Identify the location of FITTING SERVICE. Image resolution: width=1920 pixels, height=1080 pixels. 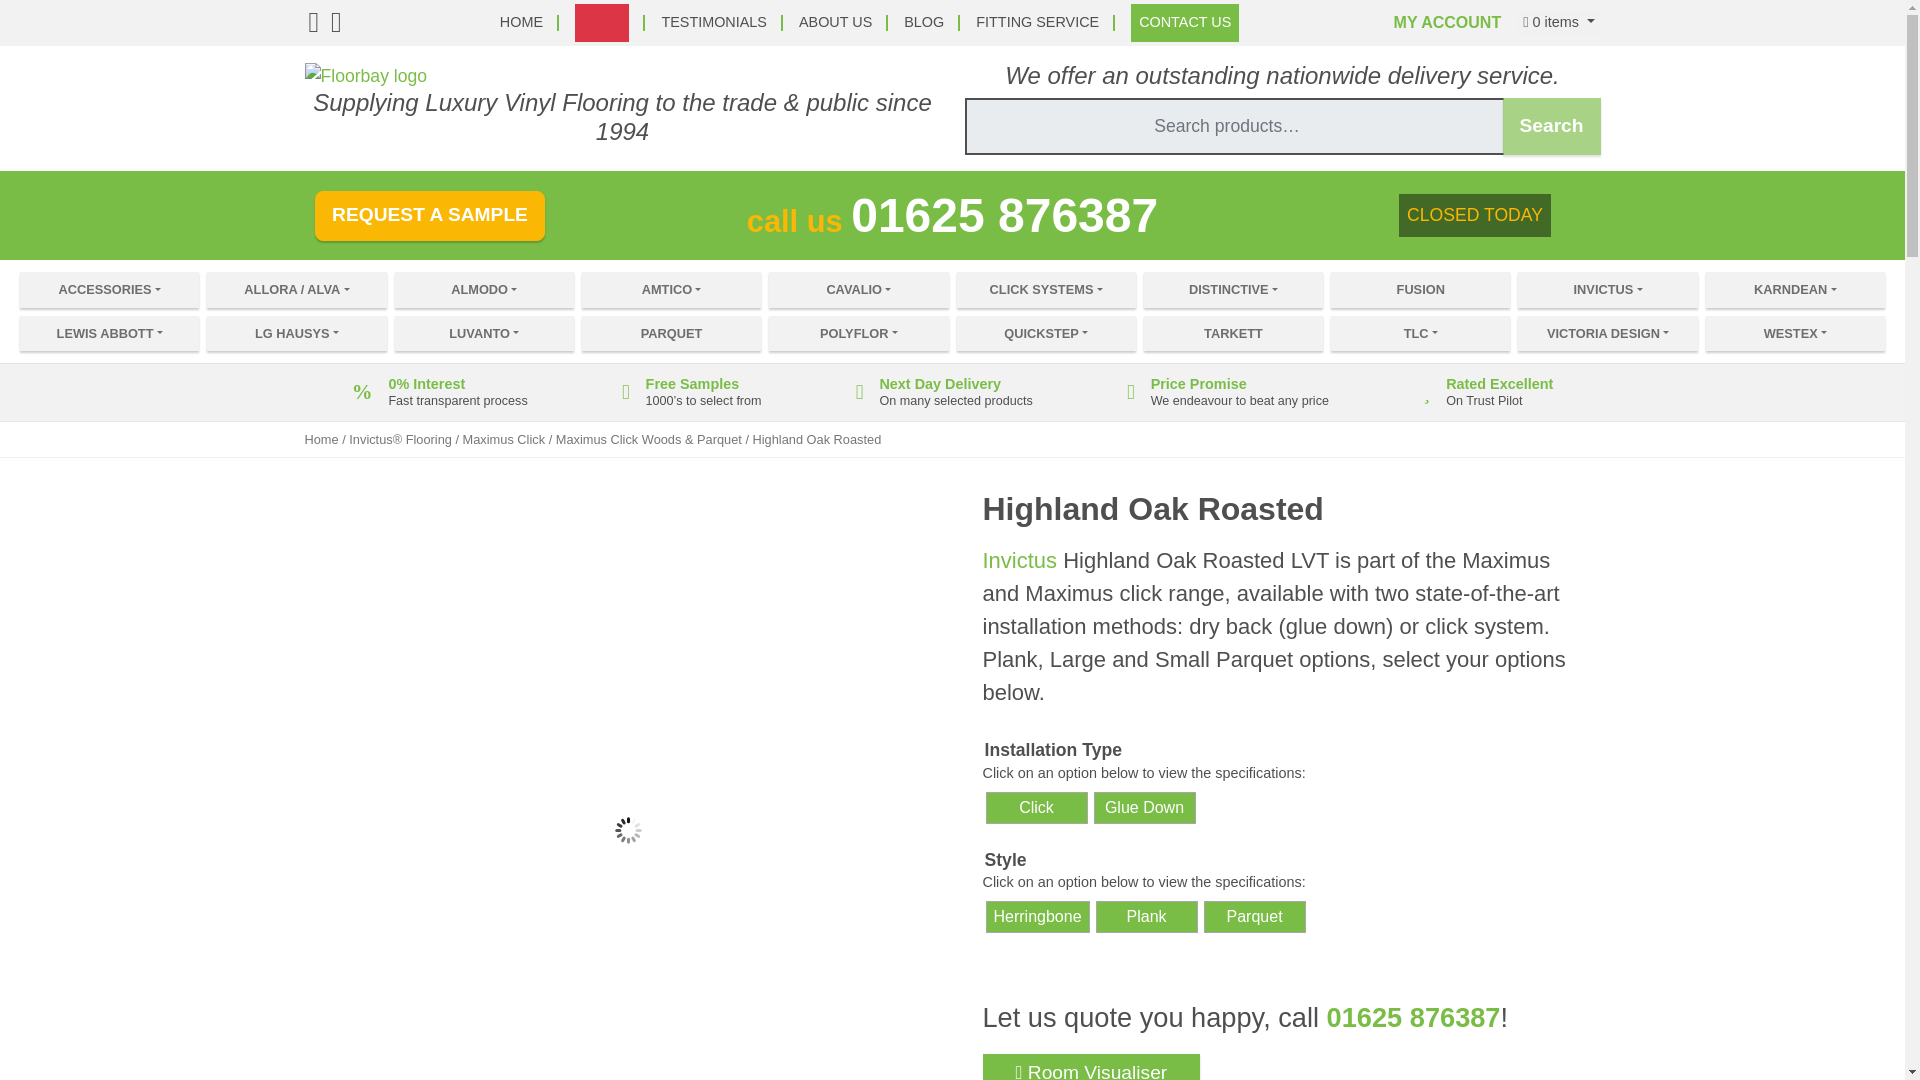
(1036, 23).